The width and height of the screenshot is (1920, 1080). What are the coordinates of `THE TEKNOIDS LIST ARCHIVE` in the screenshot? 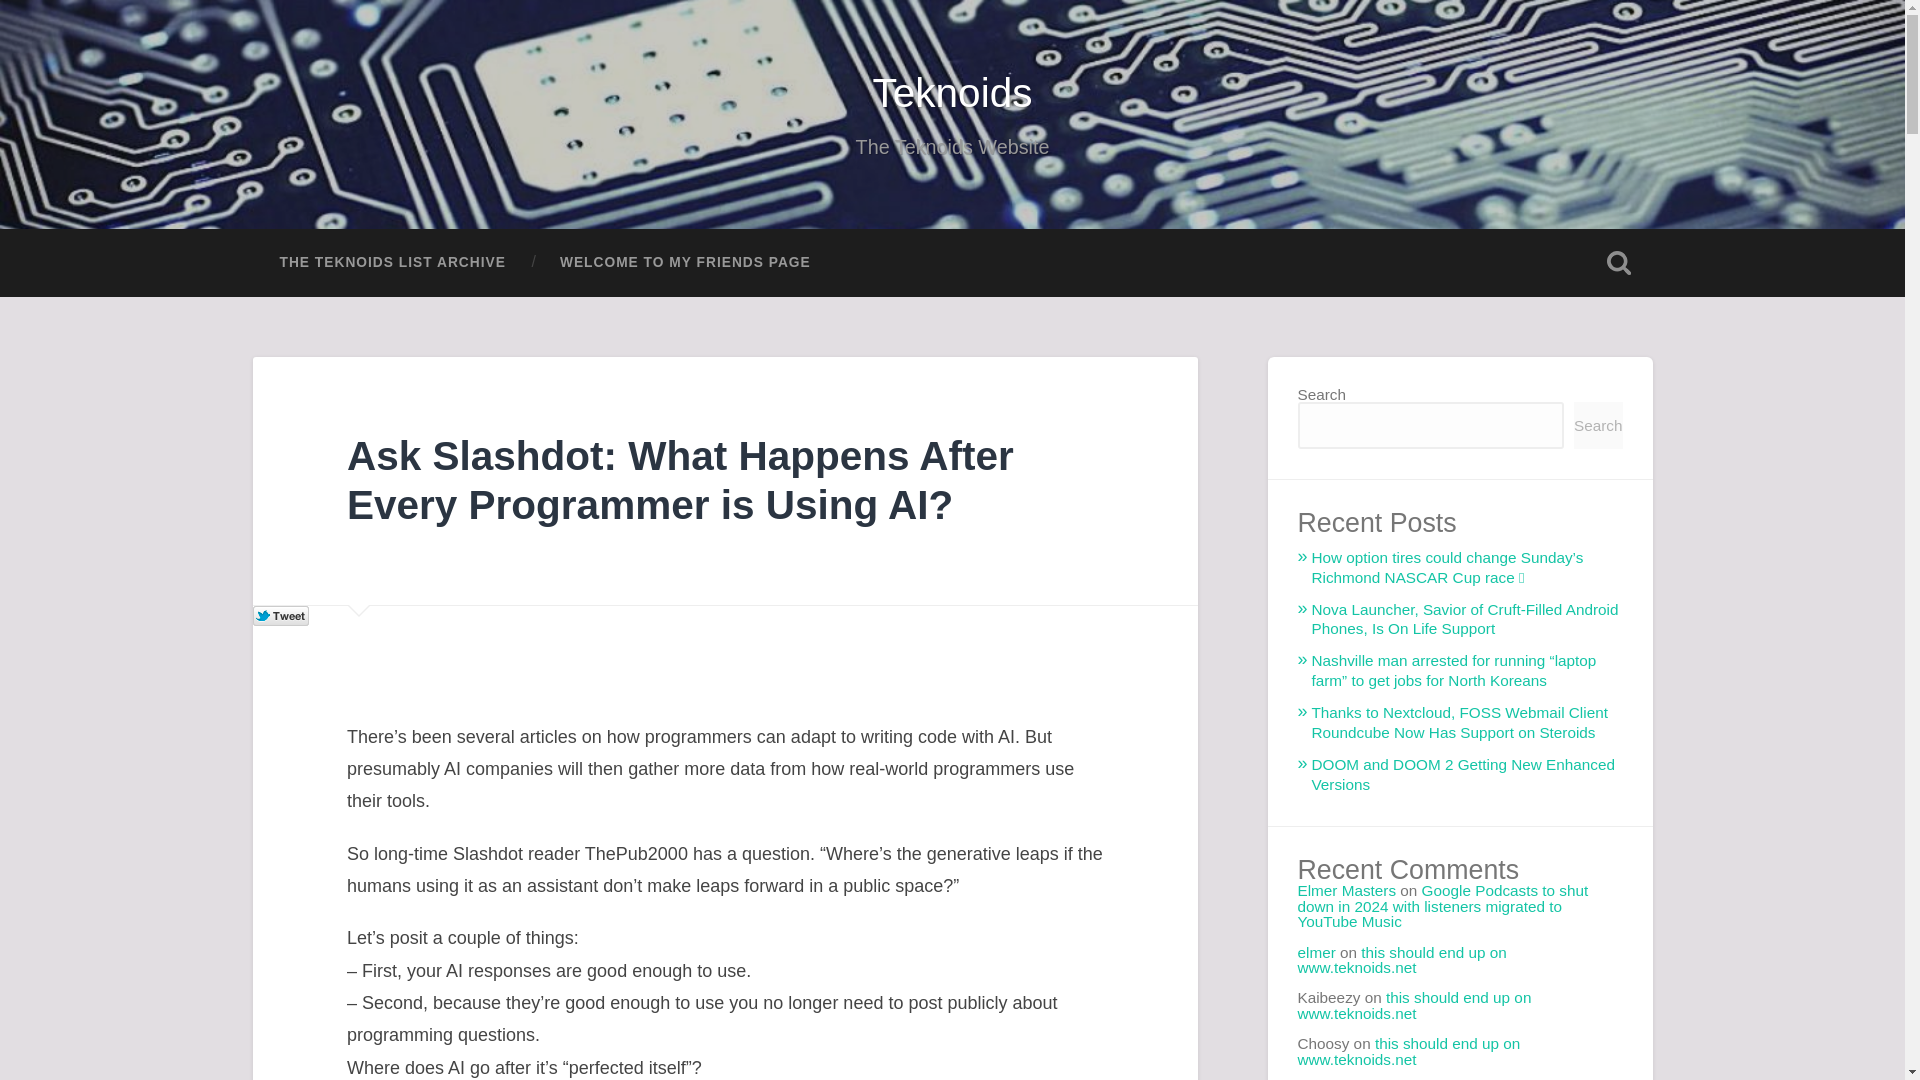 It's located at (391, 262).